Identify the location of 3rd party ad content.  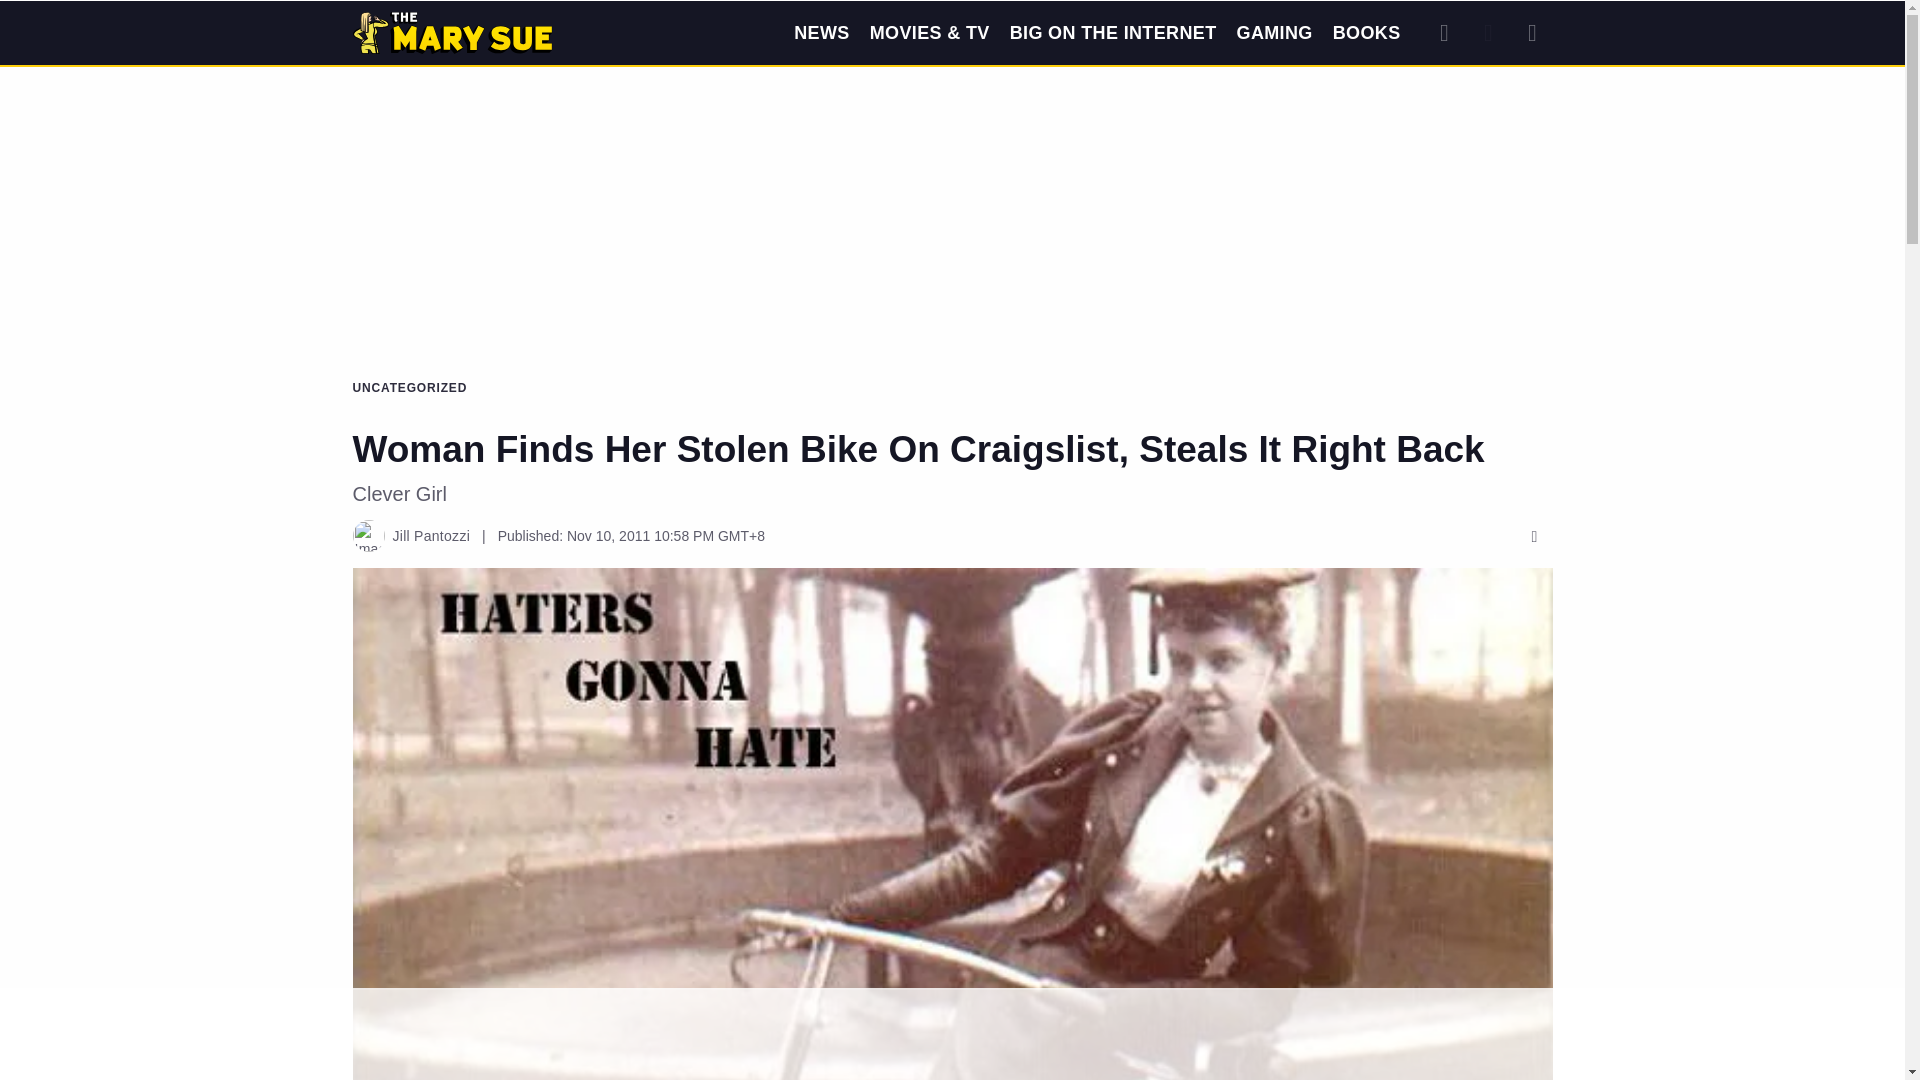
(951, 1035).